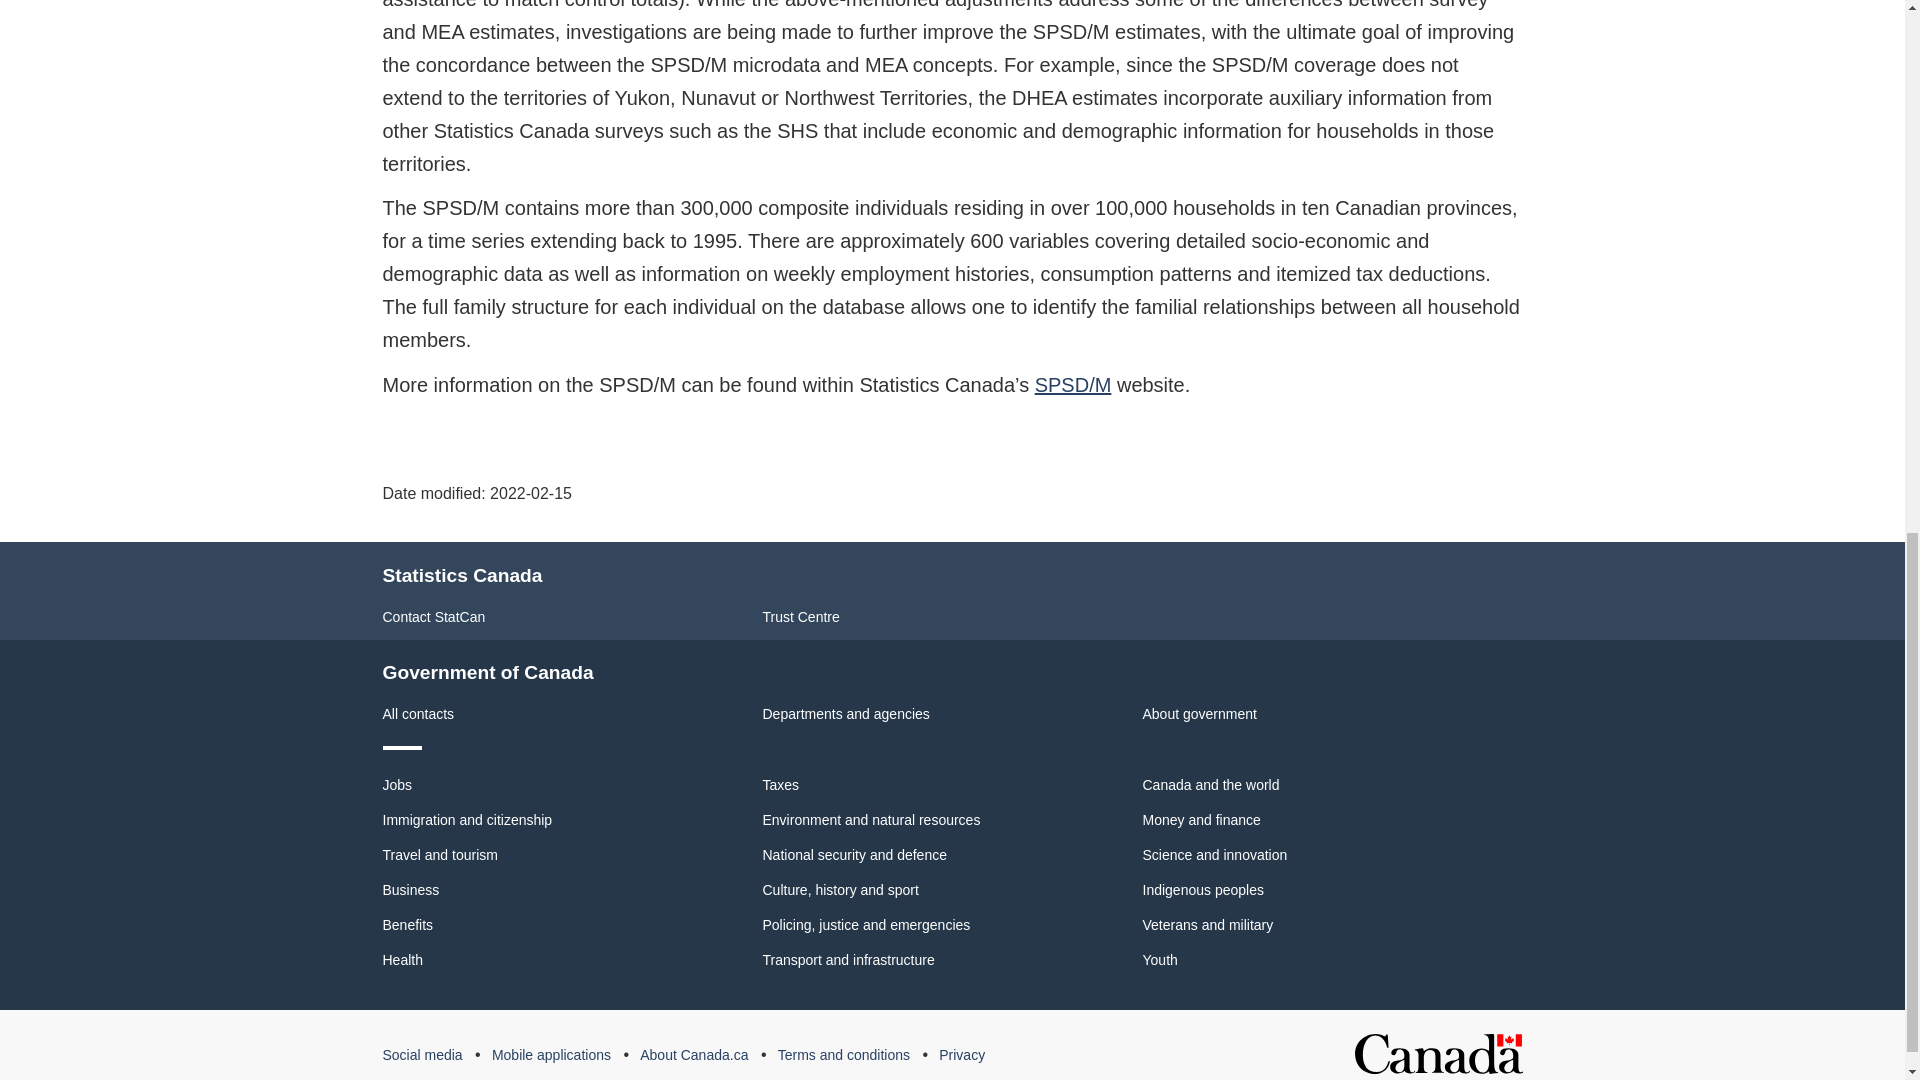 The height and width of the screenshot is (1080, 1920). Describe the element at coordinates (434, 617) in the screenshot. I see `Contact StatCan` at that location.